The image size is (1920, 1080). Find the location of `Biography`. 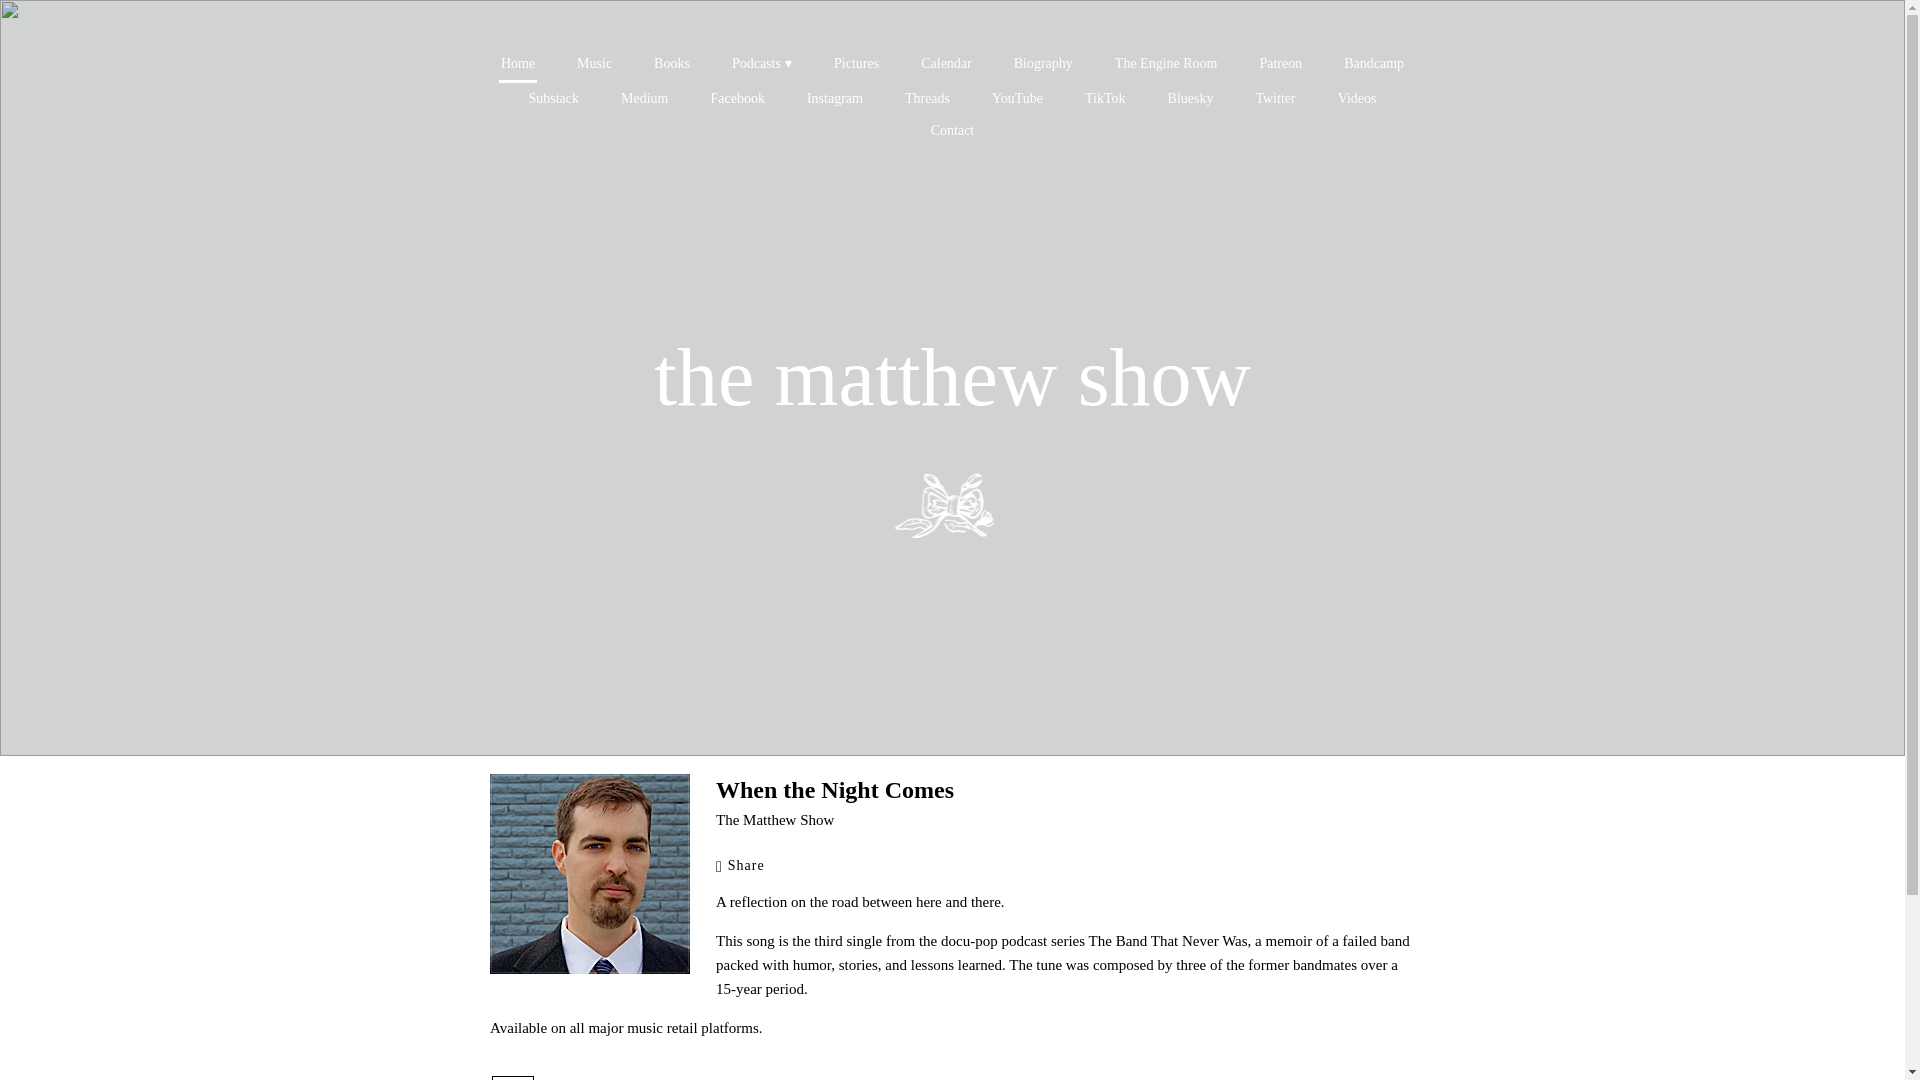

Biography is located at coordinates (1043, 63).